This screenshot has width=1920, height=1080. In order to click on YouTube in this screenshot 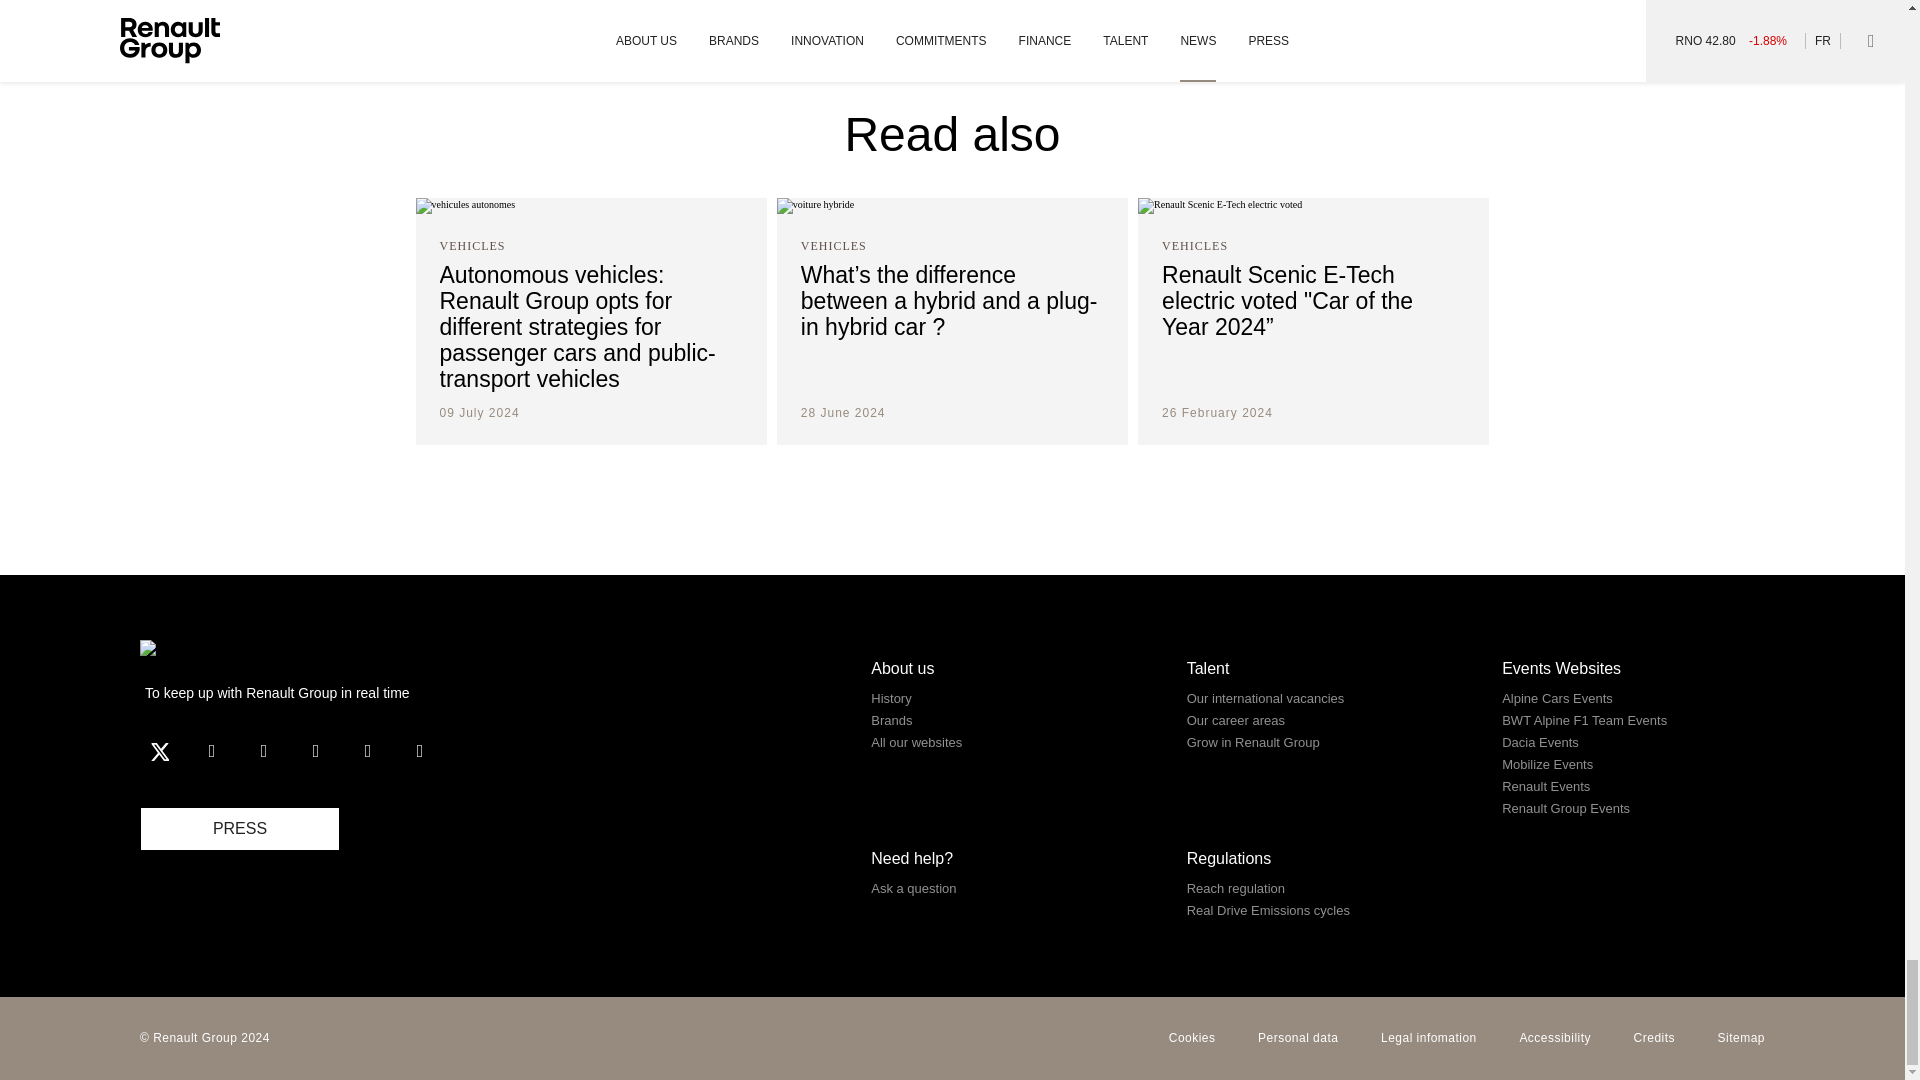, I will do `click(264, 751)`.